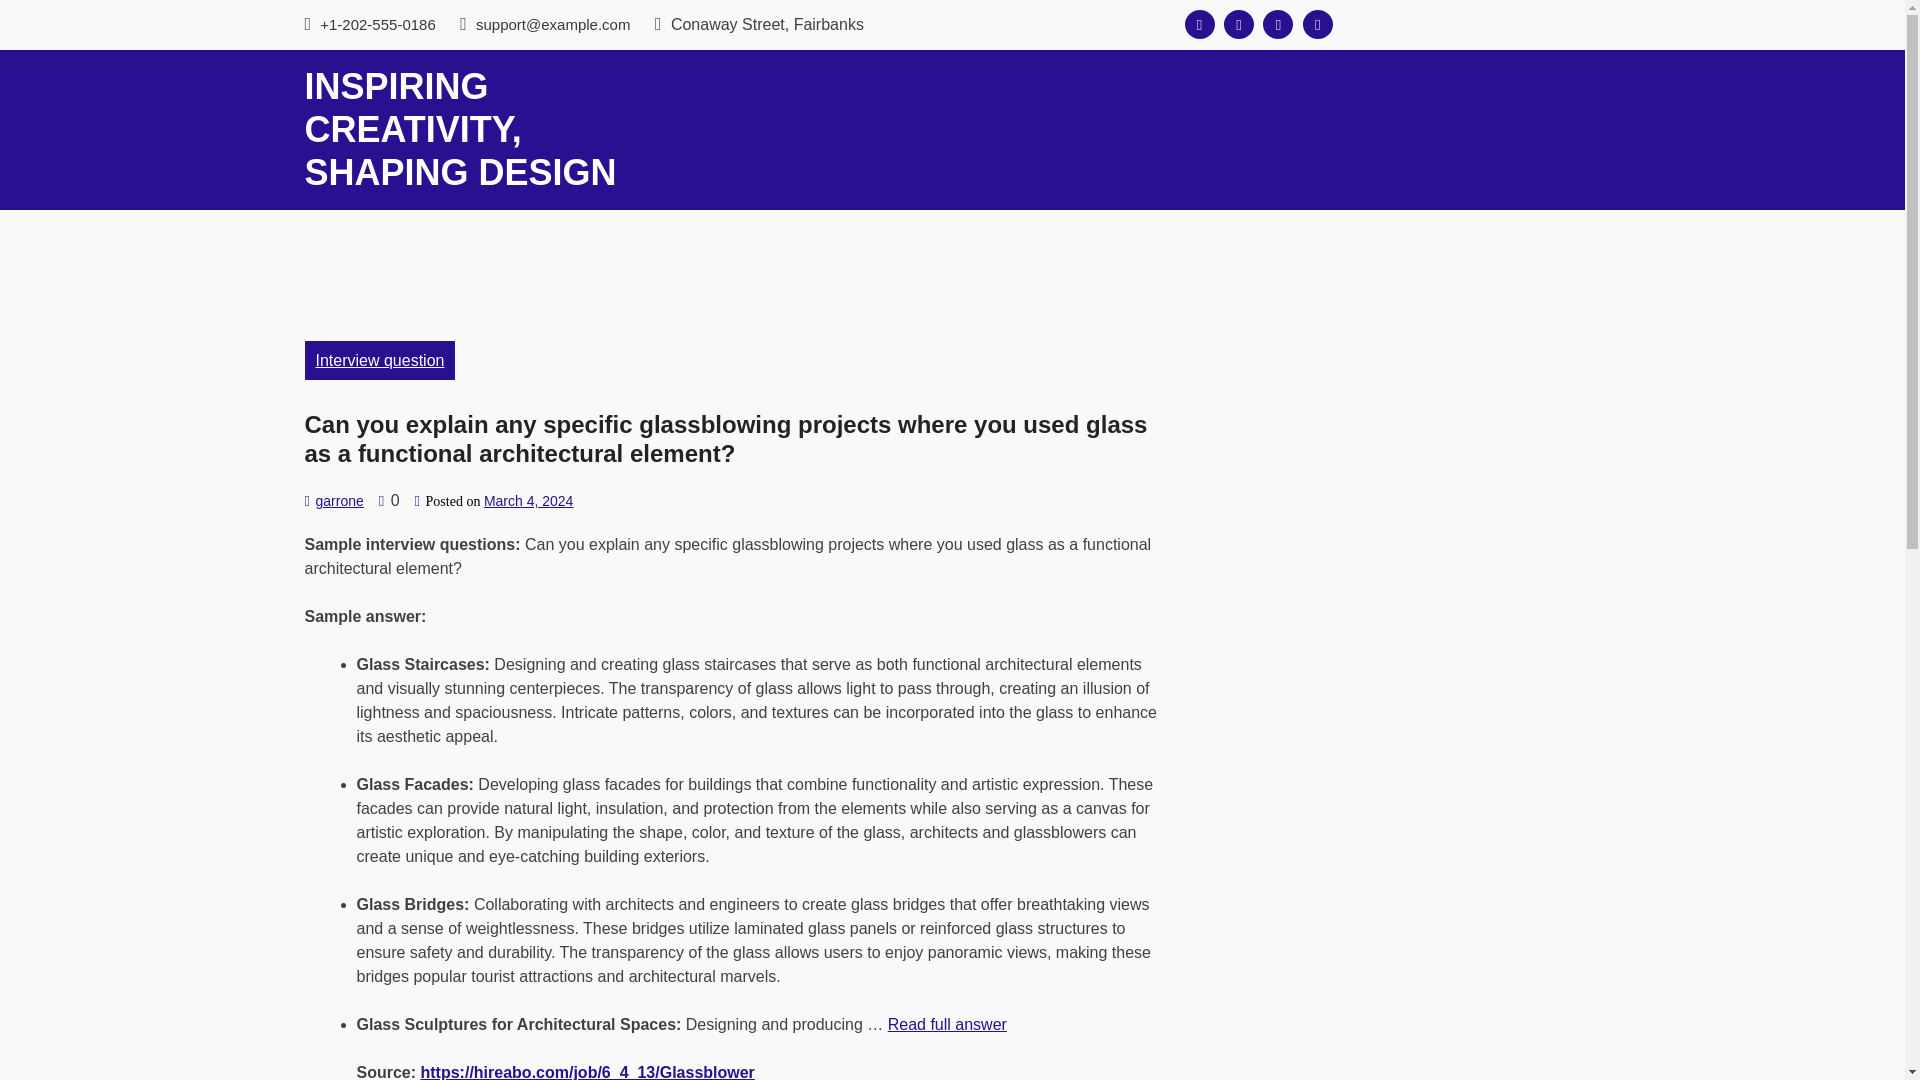  Describe the element at coordinates (946, 1024) in the screenshot. I see `Read full answer` at that location.